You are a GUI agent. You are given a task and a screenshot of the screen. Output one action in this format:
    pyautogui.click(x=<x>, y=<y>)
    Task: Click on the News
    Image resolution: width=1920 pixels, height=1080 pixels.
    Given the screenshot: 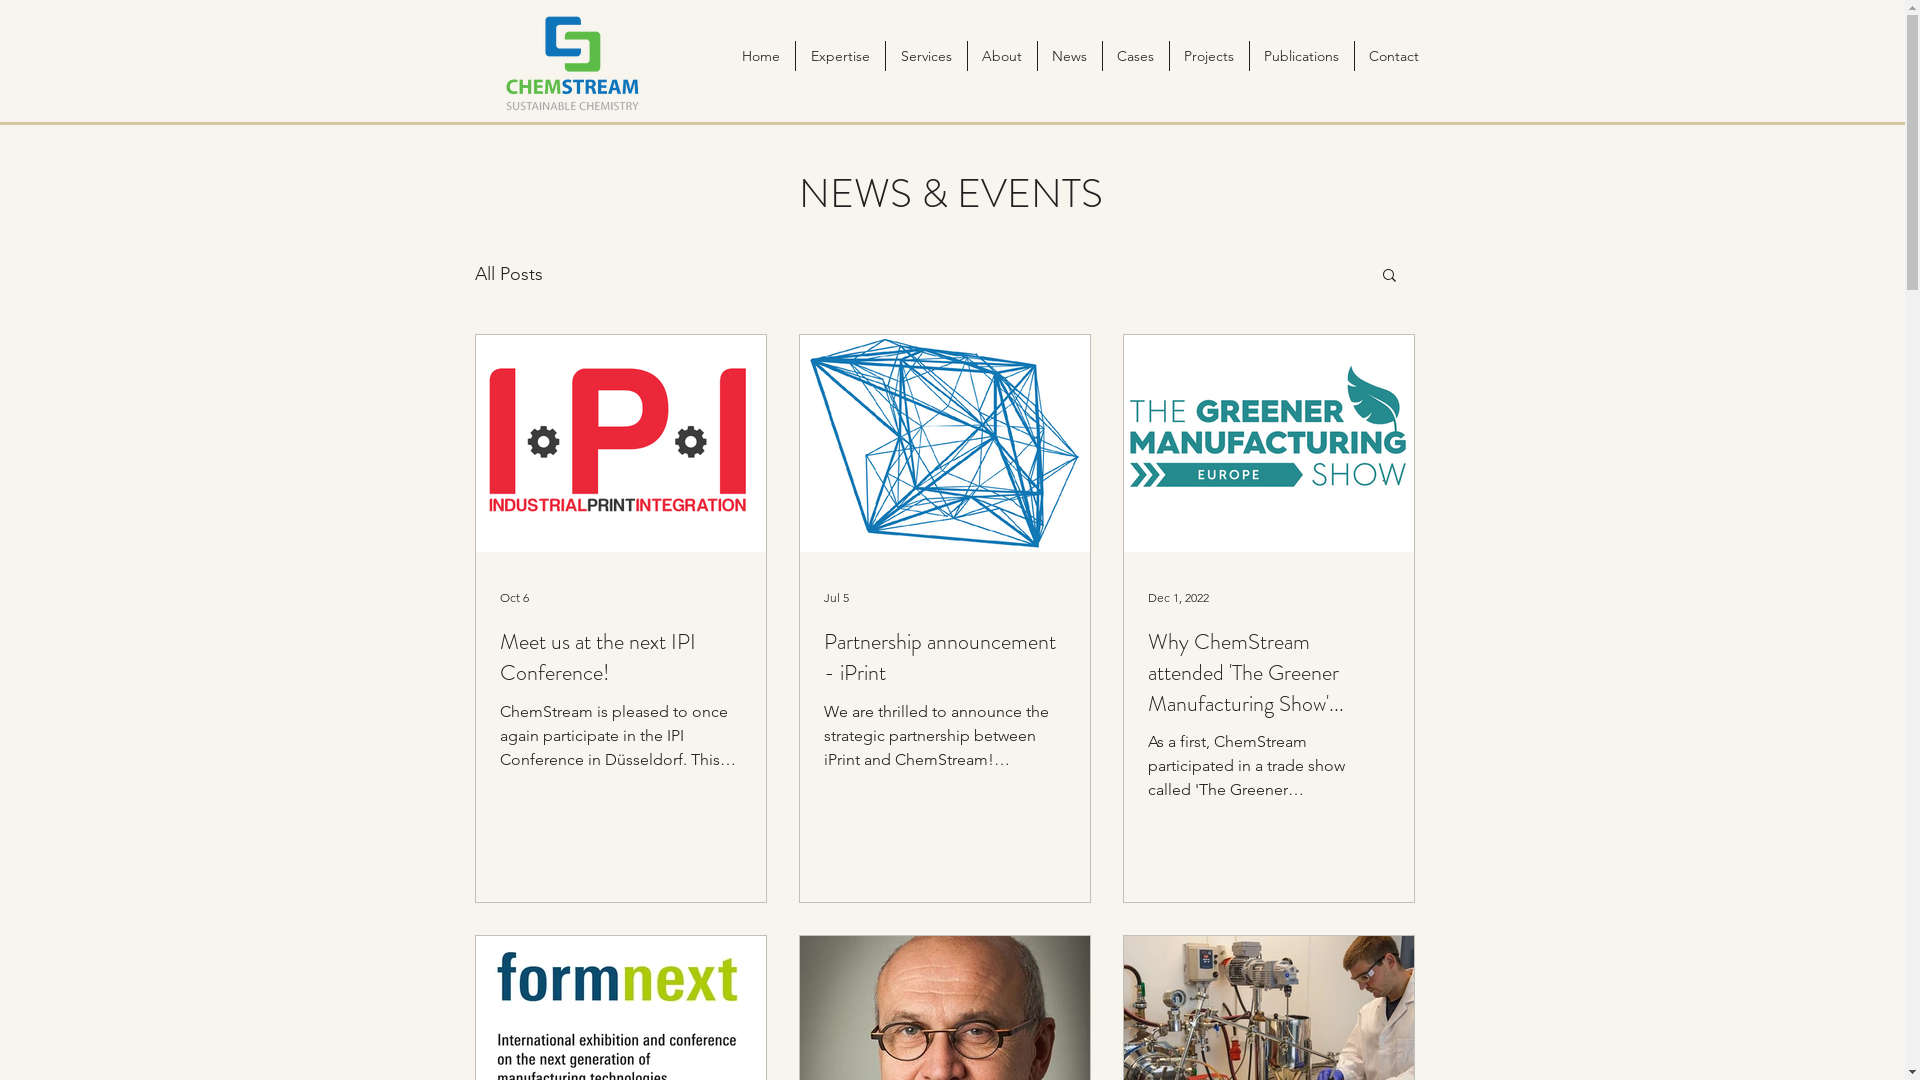 What is the action you would take?
    pyautogui.click(x=1068, y=56)
    